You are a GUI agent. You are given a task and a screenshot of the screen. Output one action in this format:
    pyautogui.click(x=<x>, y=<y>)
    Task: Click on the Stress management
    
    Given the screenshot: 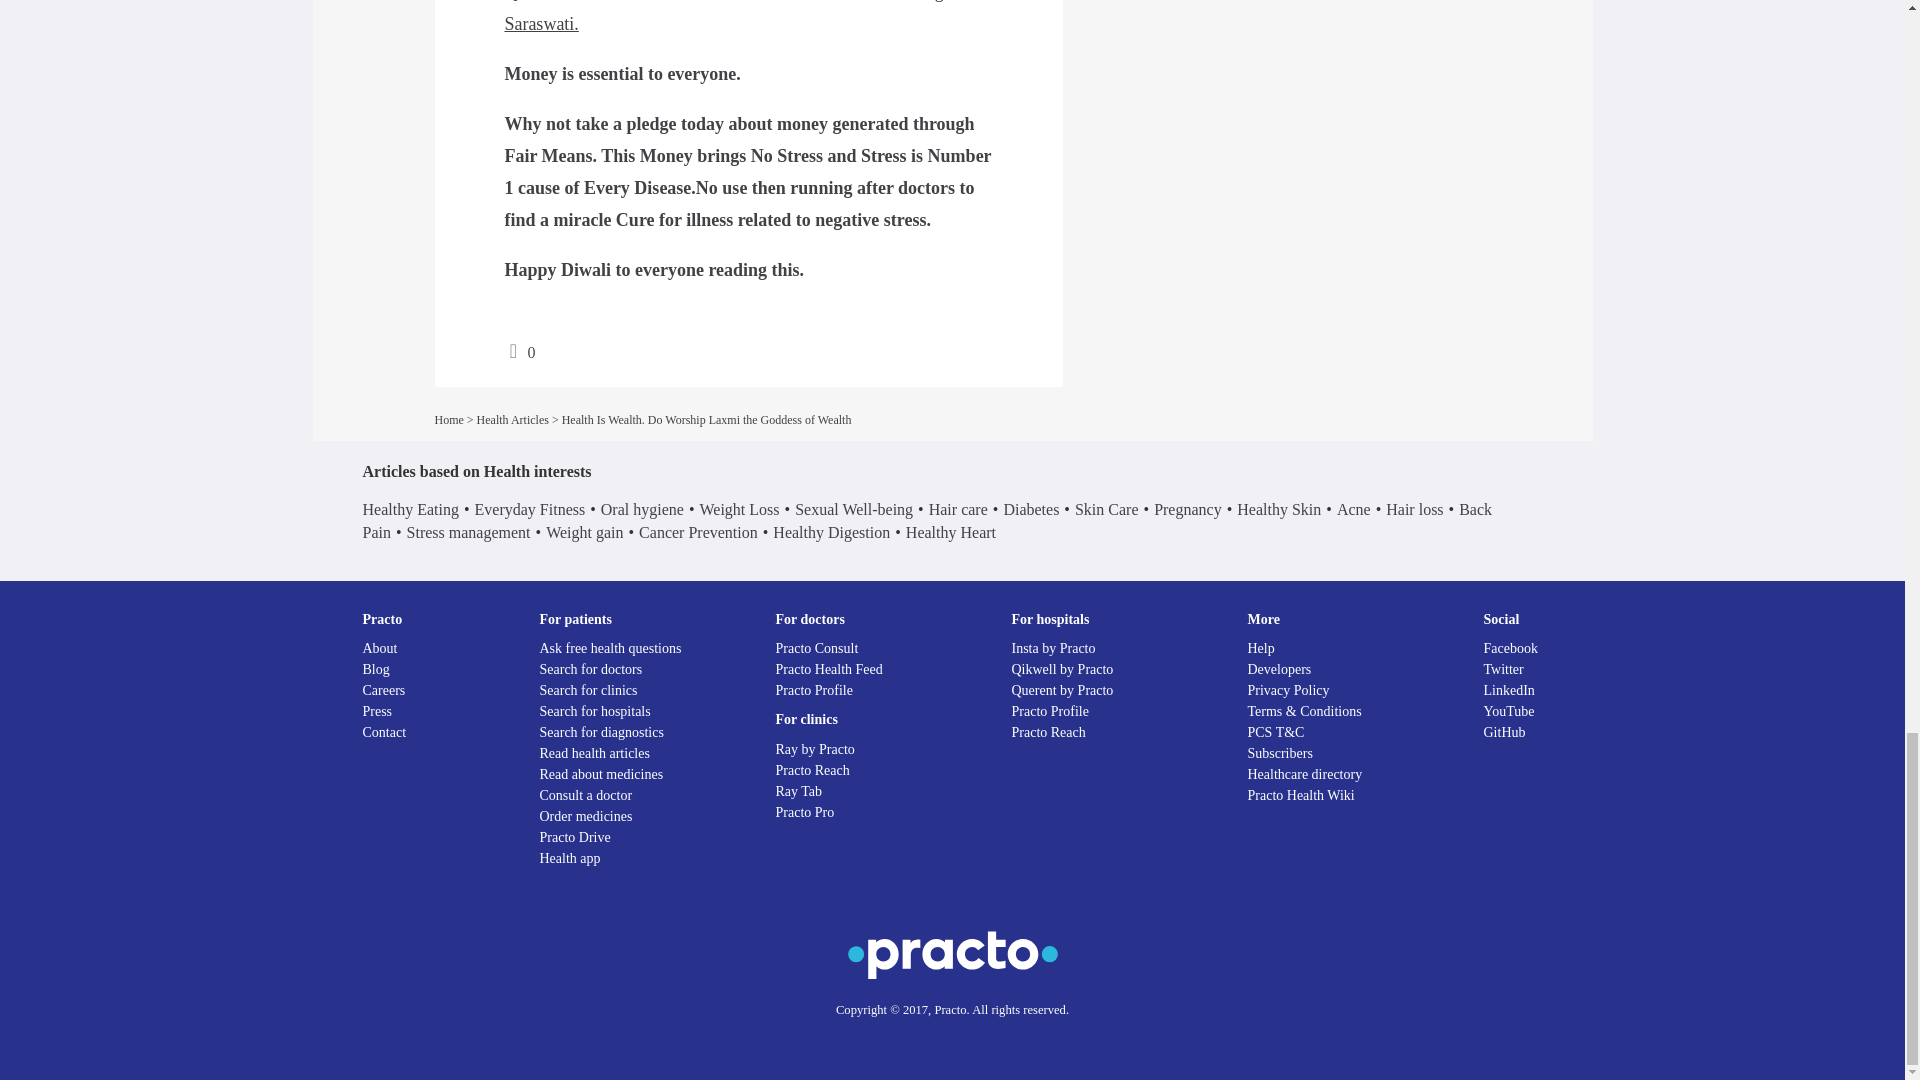 What is the action you would take?
    pyautogui.click(x=469, y=532)
    